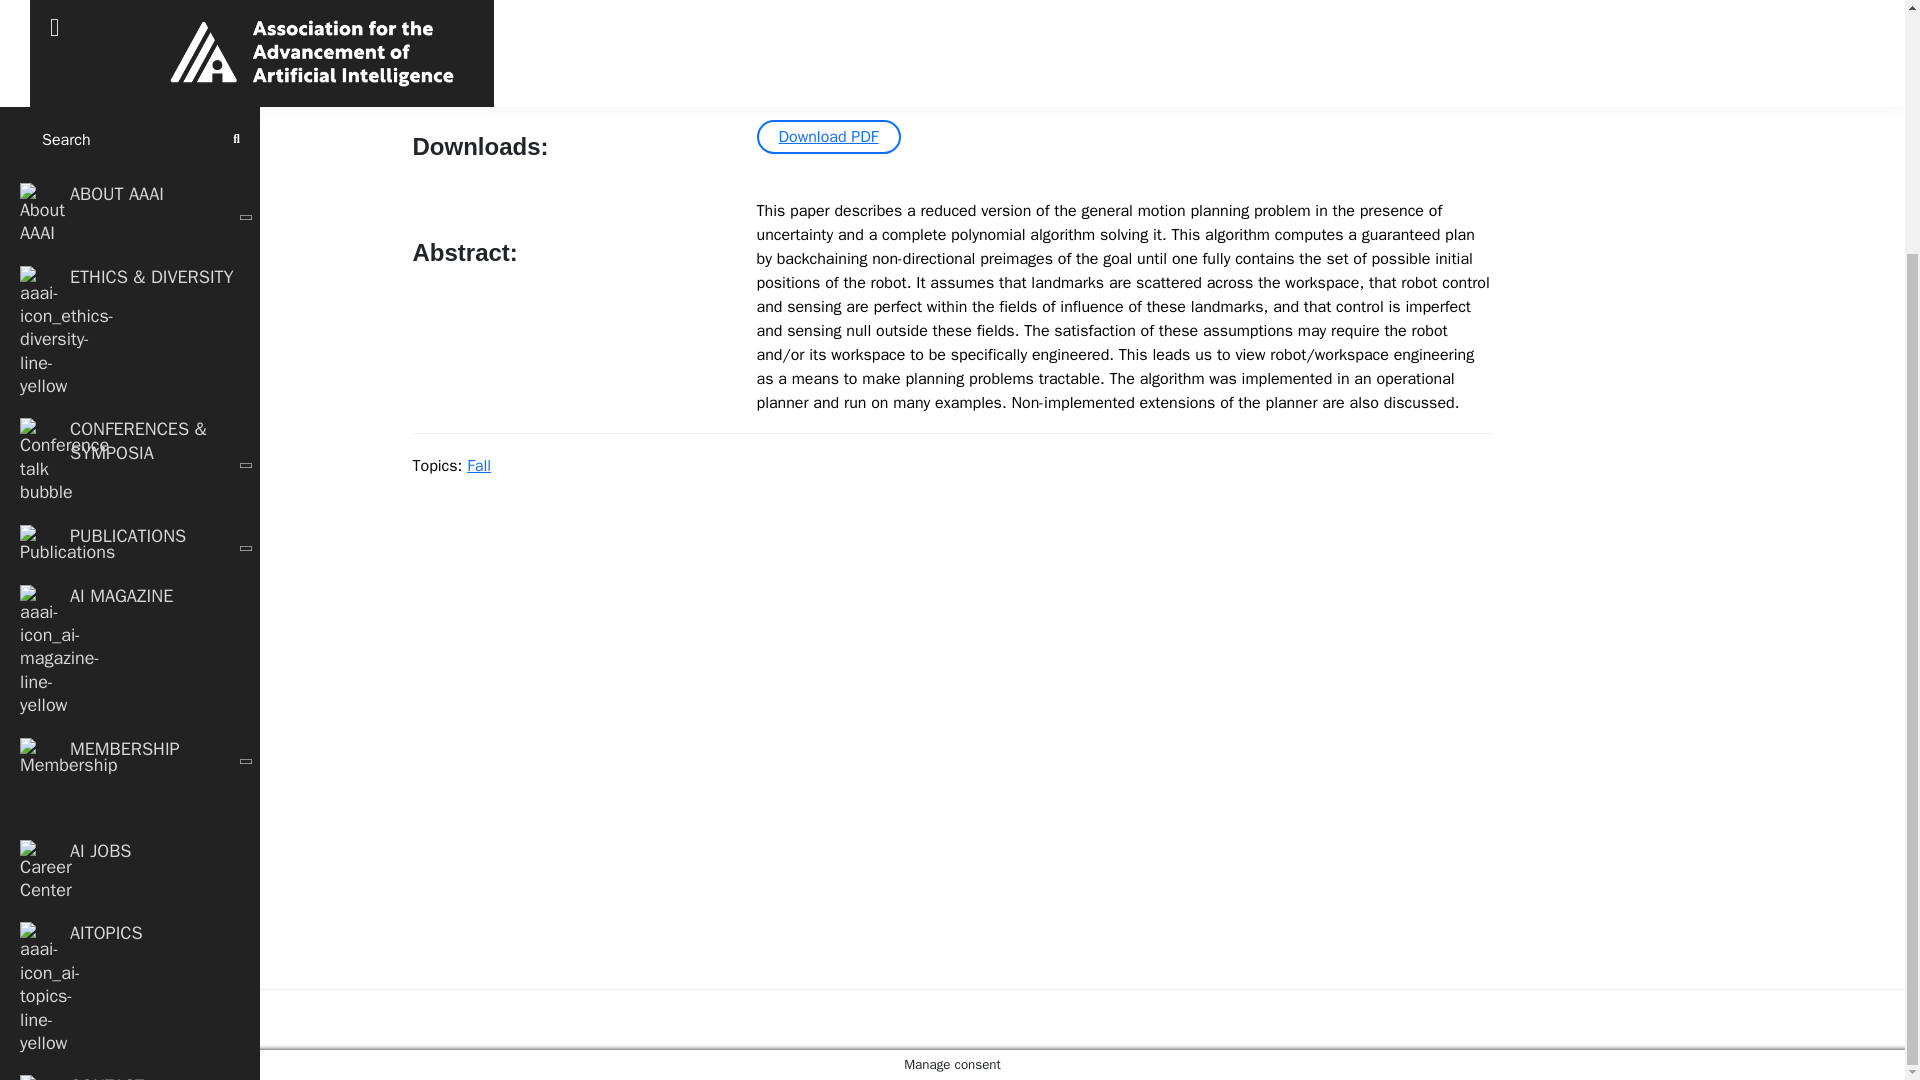 The image size is (1920, 1080). What do you see at coordinates (204, 940) in the screenshot?
I see `linkedin` at bounding box center [204, 940].